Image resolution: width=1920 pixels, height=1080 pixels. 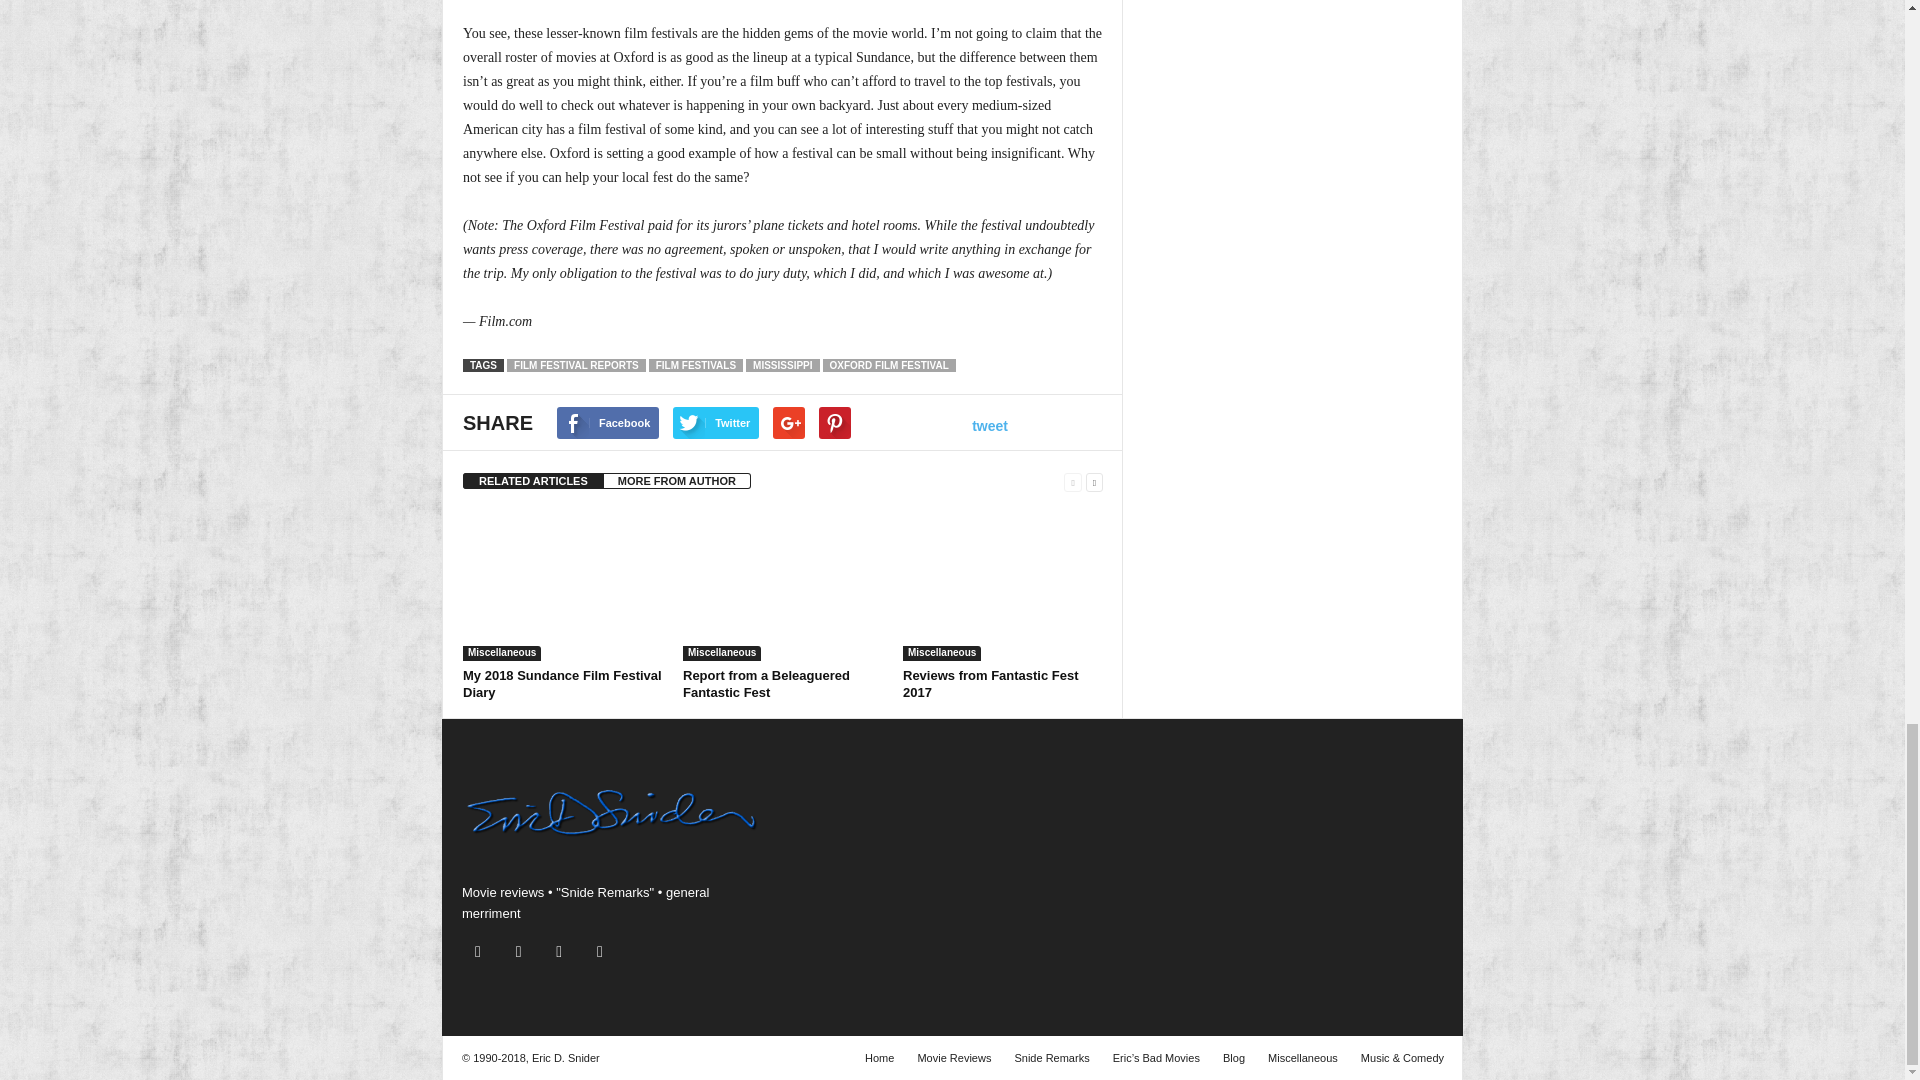 What do you see at coordinates (562, 684) in the screenshot?
I see `My 2018 Sundance Film Festival Diary` at bounding box center [562, 684].